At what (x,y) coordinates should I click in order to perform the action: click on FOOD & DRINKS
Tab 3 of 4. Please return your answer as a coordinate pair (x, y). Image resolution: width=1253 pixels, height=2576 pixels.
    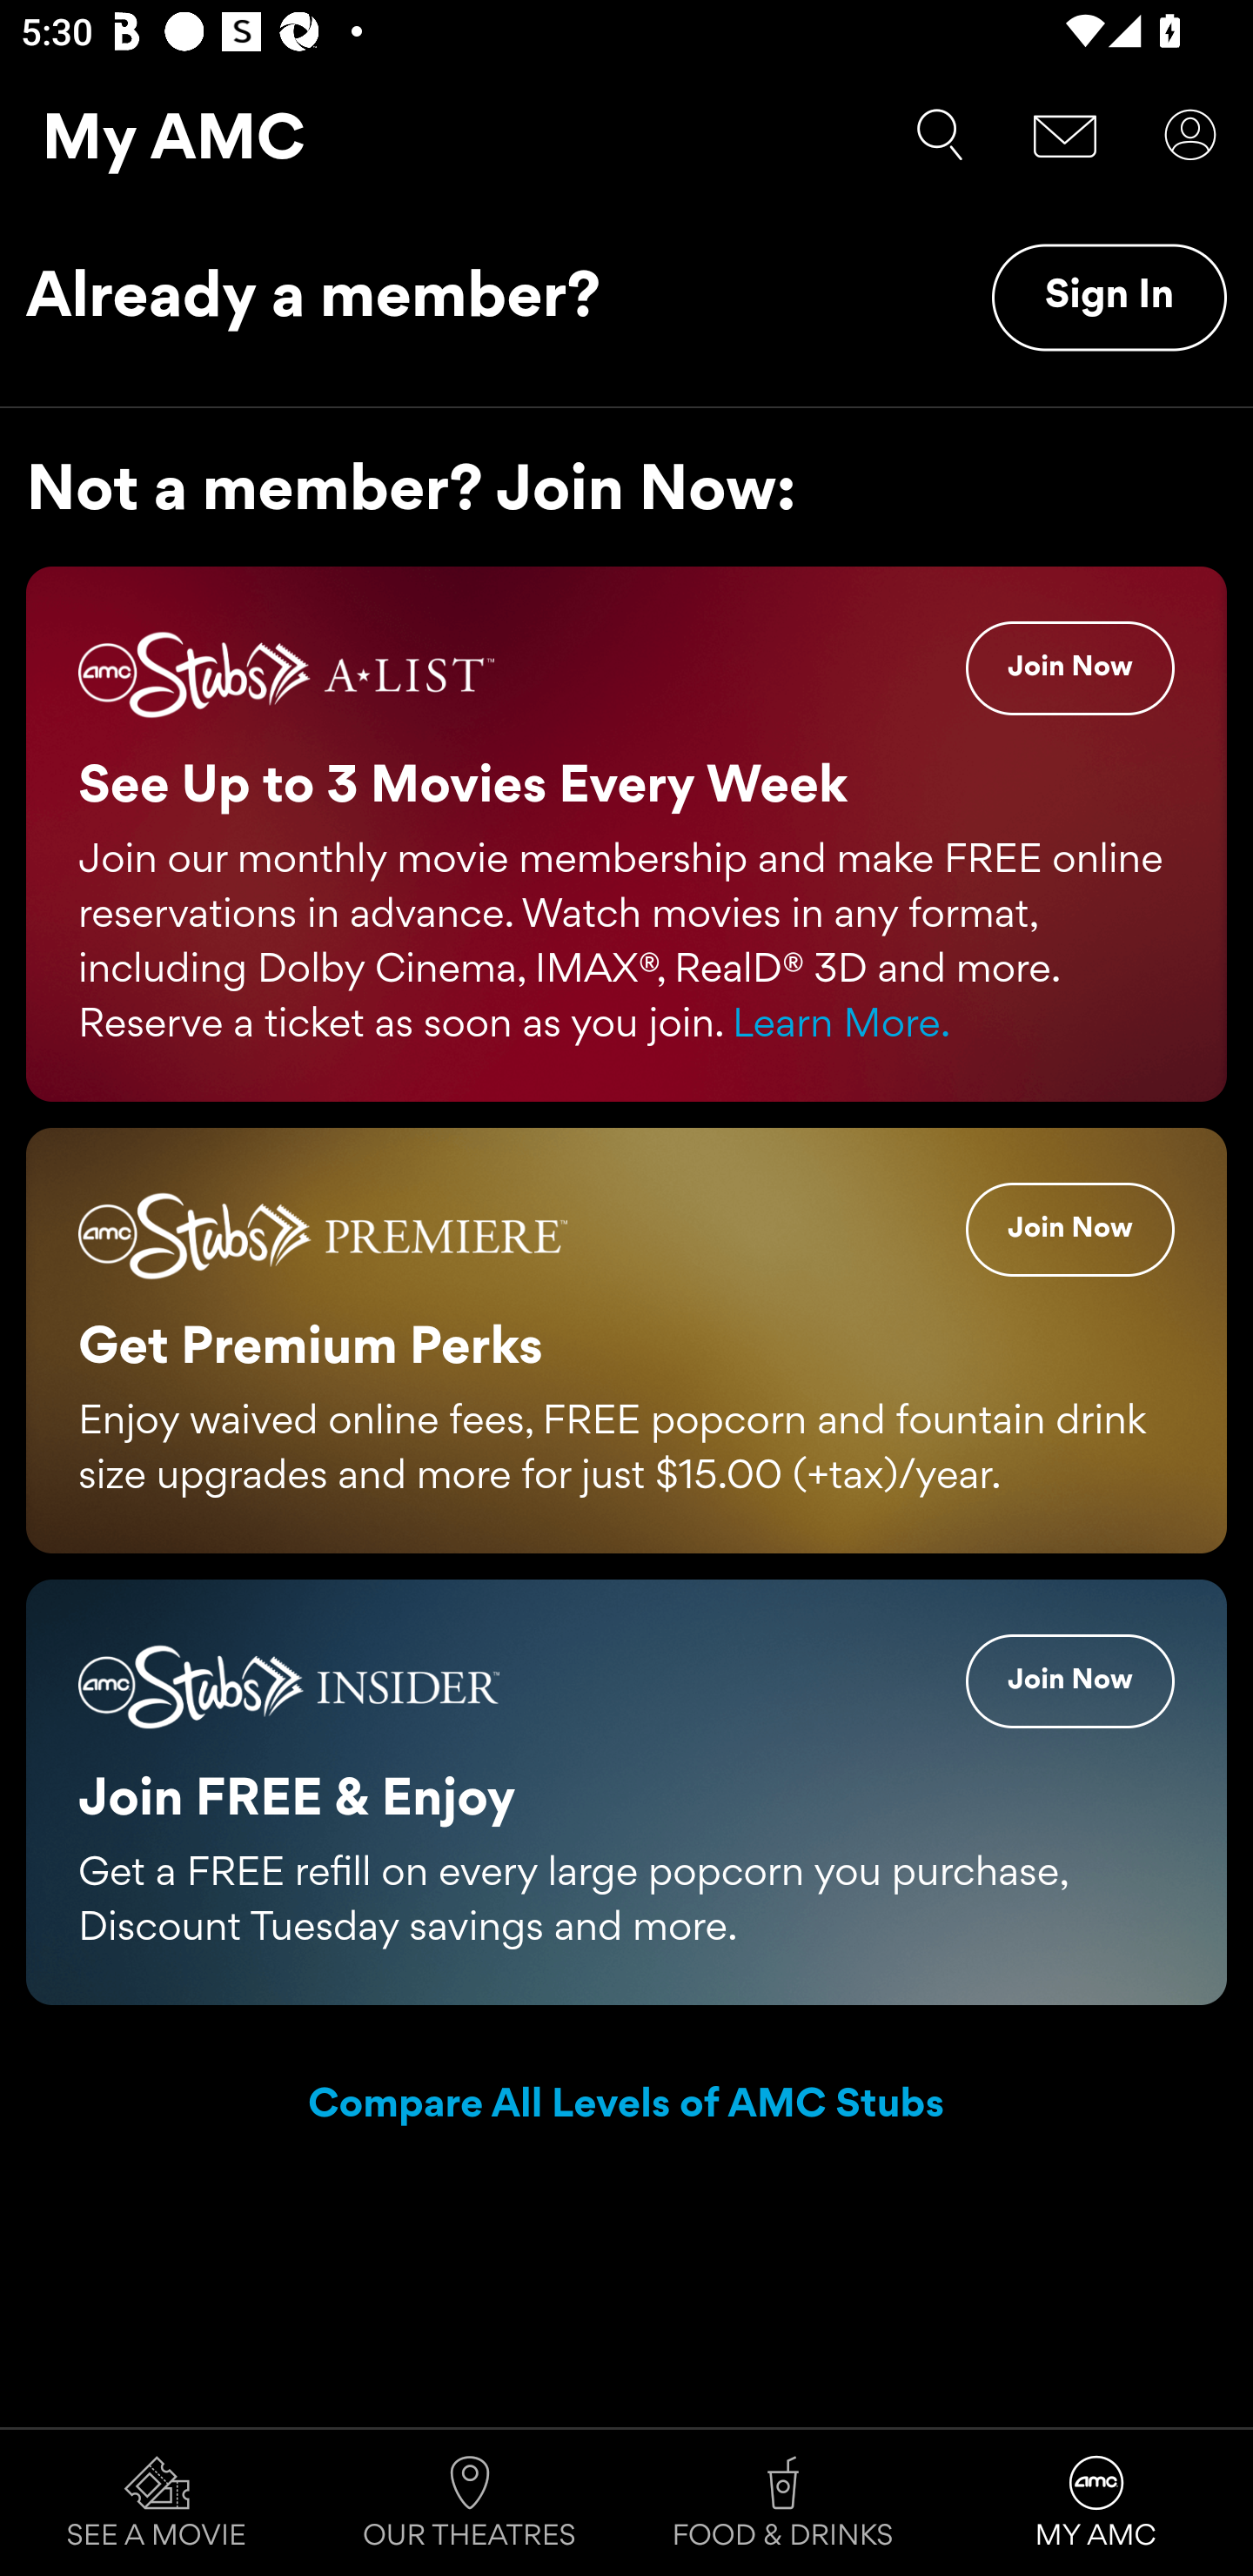
    Looking at the image, I should click on (783, 2503).